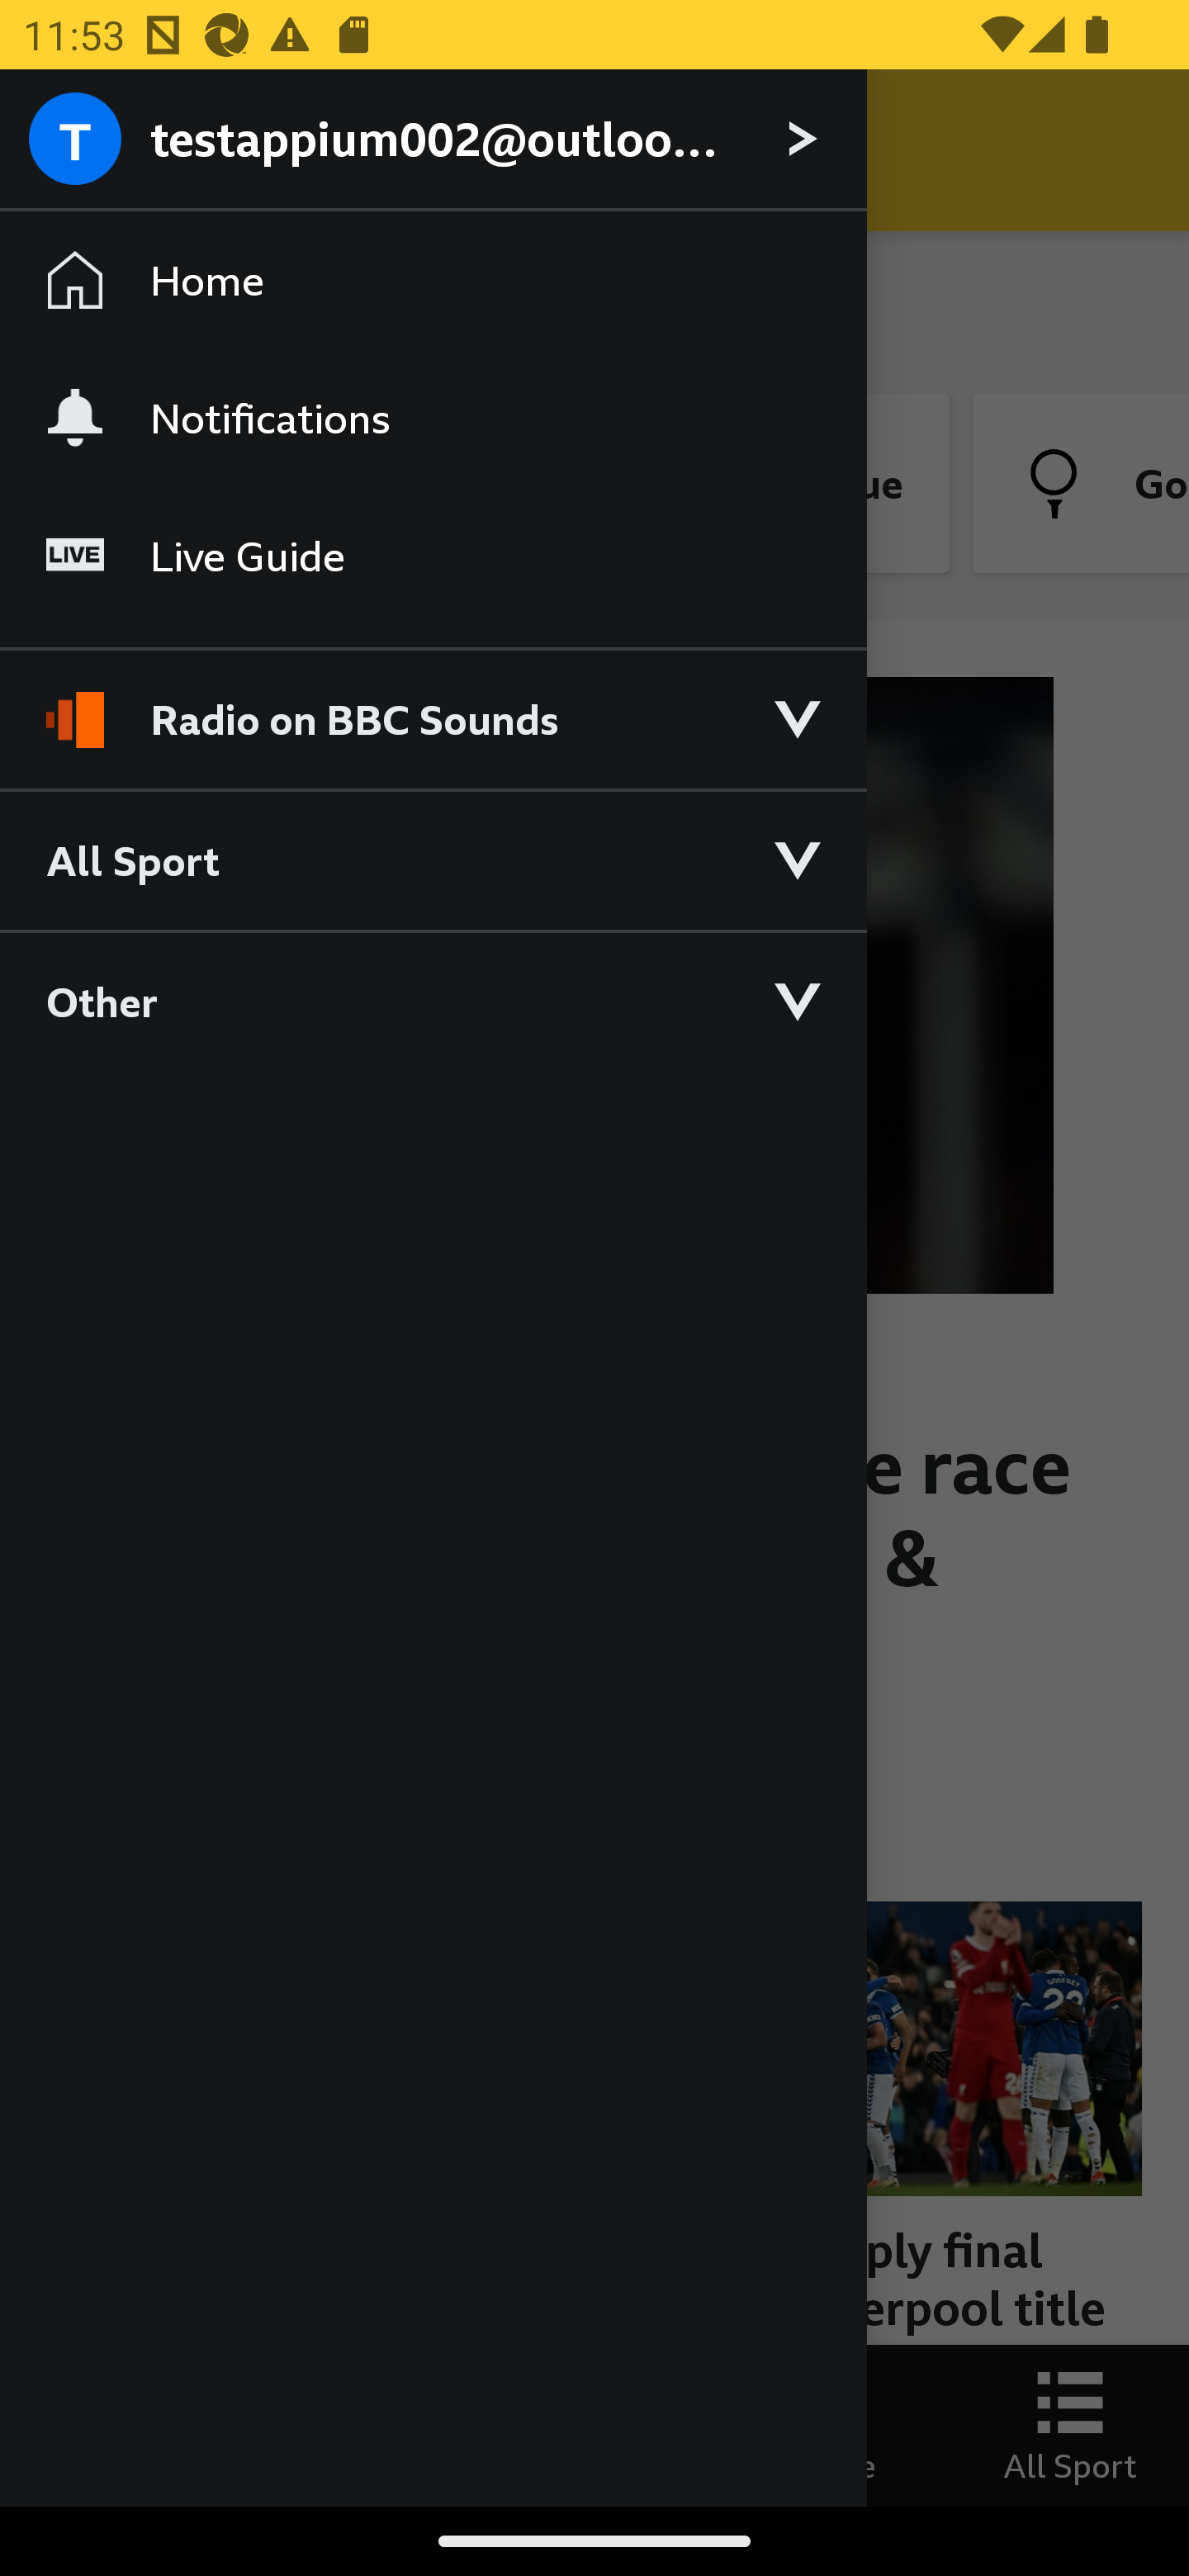 The height and width of the screenshot is (2576, 1189). I want to click on Other, so click(433, 1001).